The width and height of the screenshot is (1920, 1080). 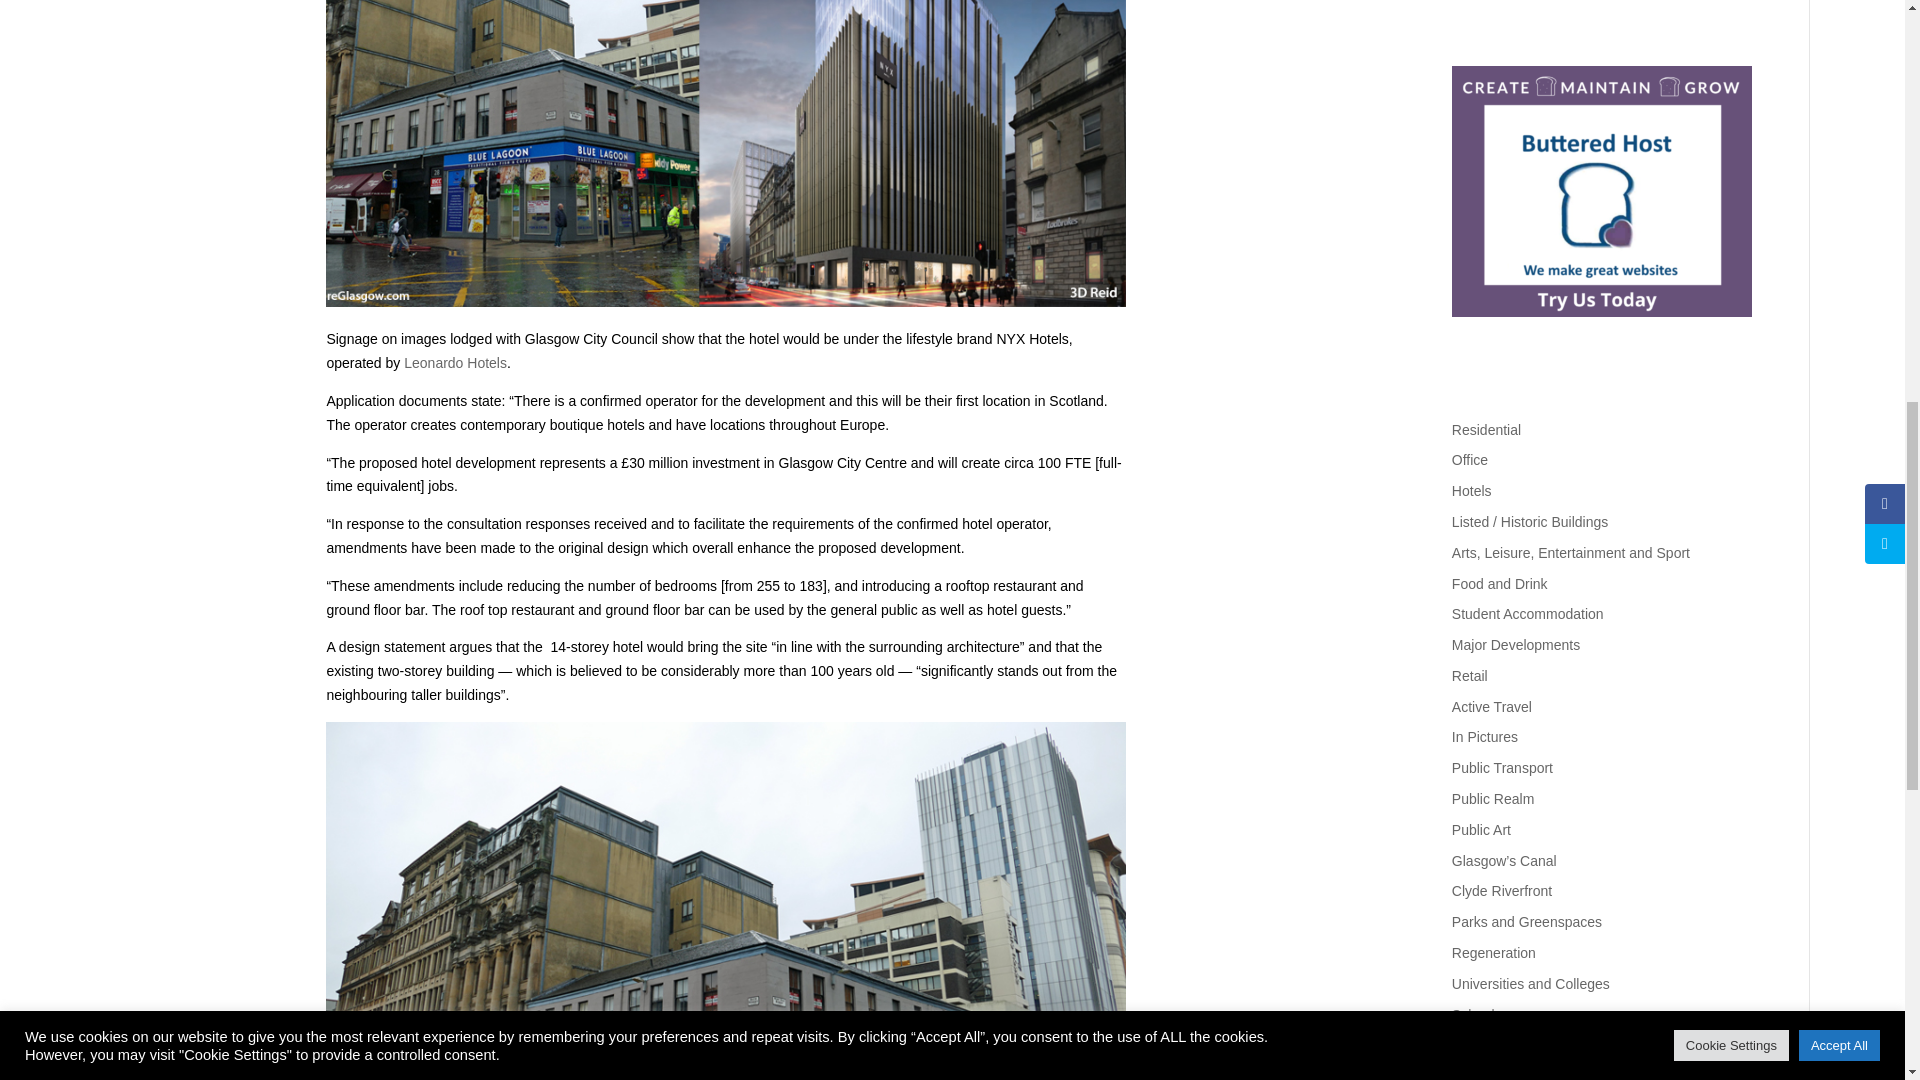 What do you see at coordinates (1482, 1044) in the screenshot?
I see `Churches` at bounding box center [1482, 1044].